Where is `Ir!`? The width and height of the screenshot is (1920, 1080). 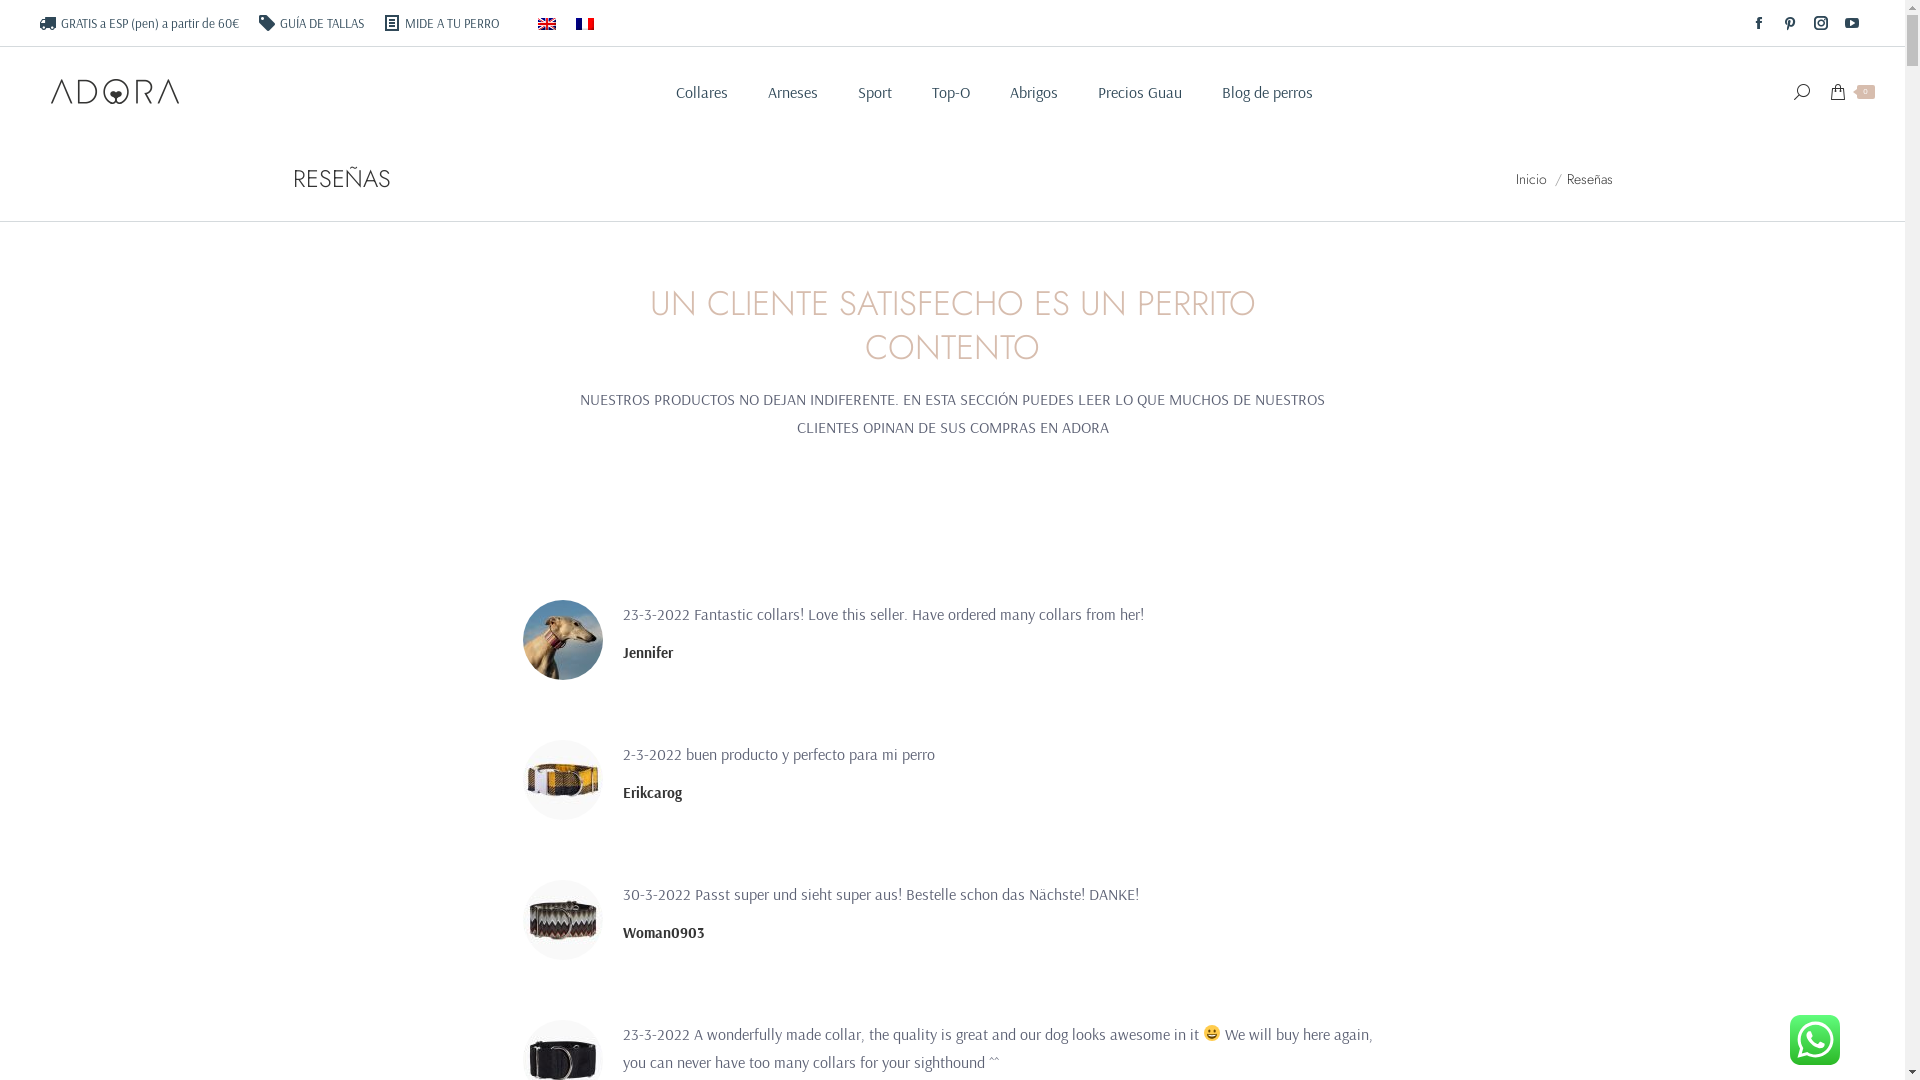
Ir! is located at coordinates (26, 22).